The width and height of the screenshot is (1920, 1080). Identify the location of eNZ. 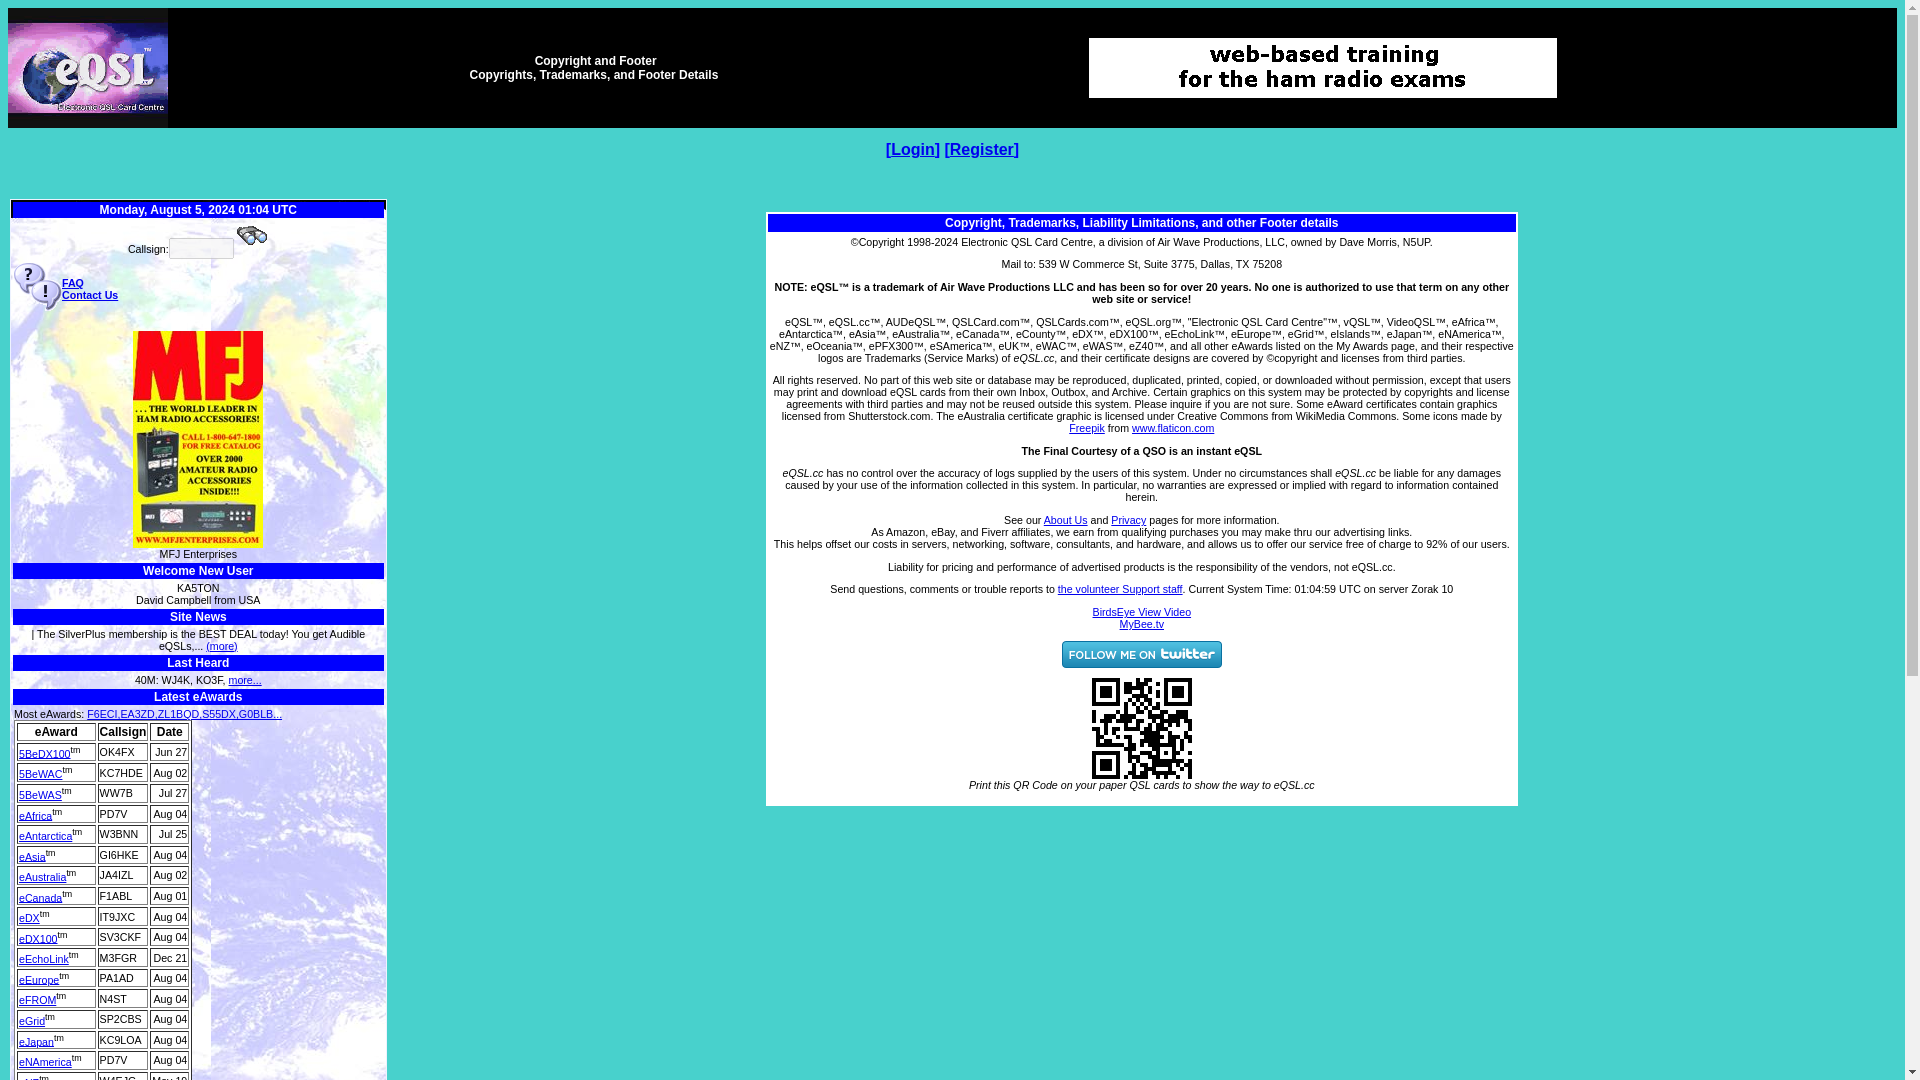
(28, 1078).